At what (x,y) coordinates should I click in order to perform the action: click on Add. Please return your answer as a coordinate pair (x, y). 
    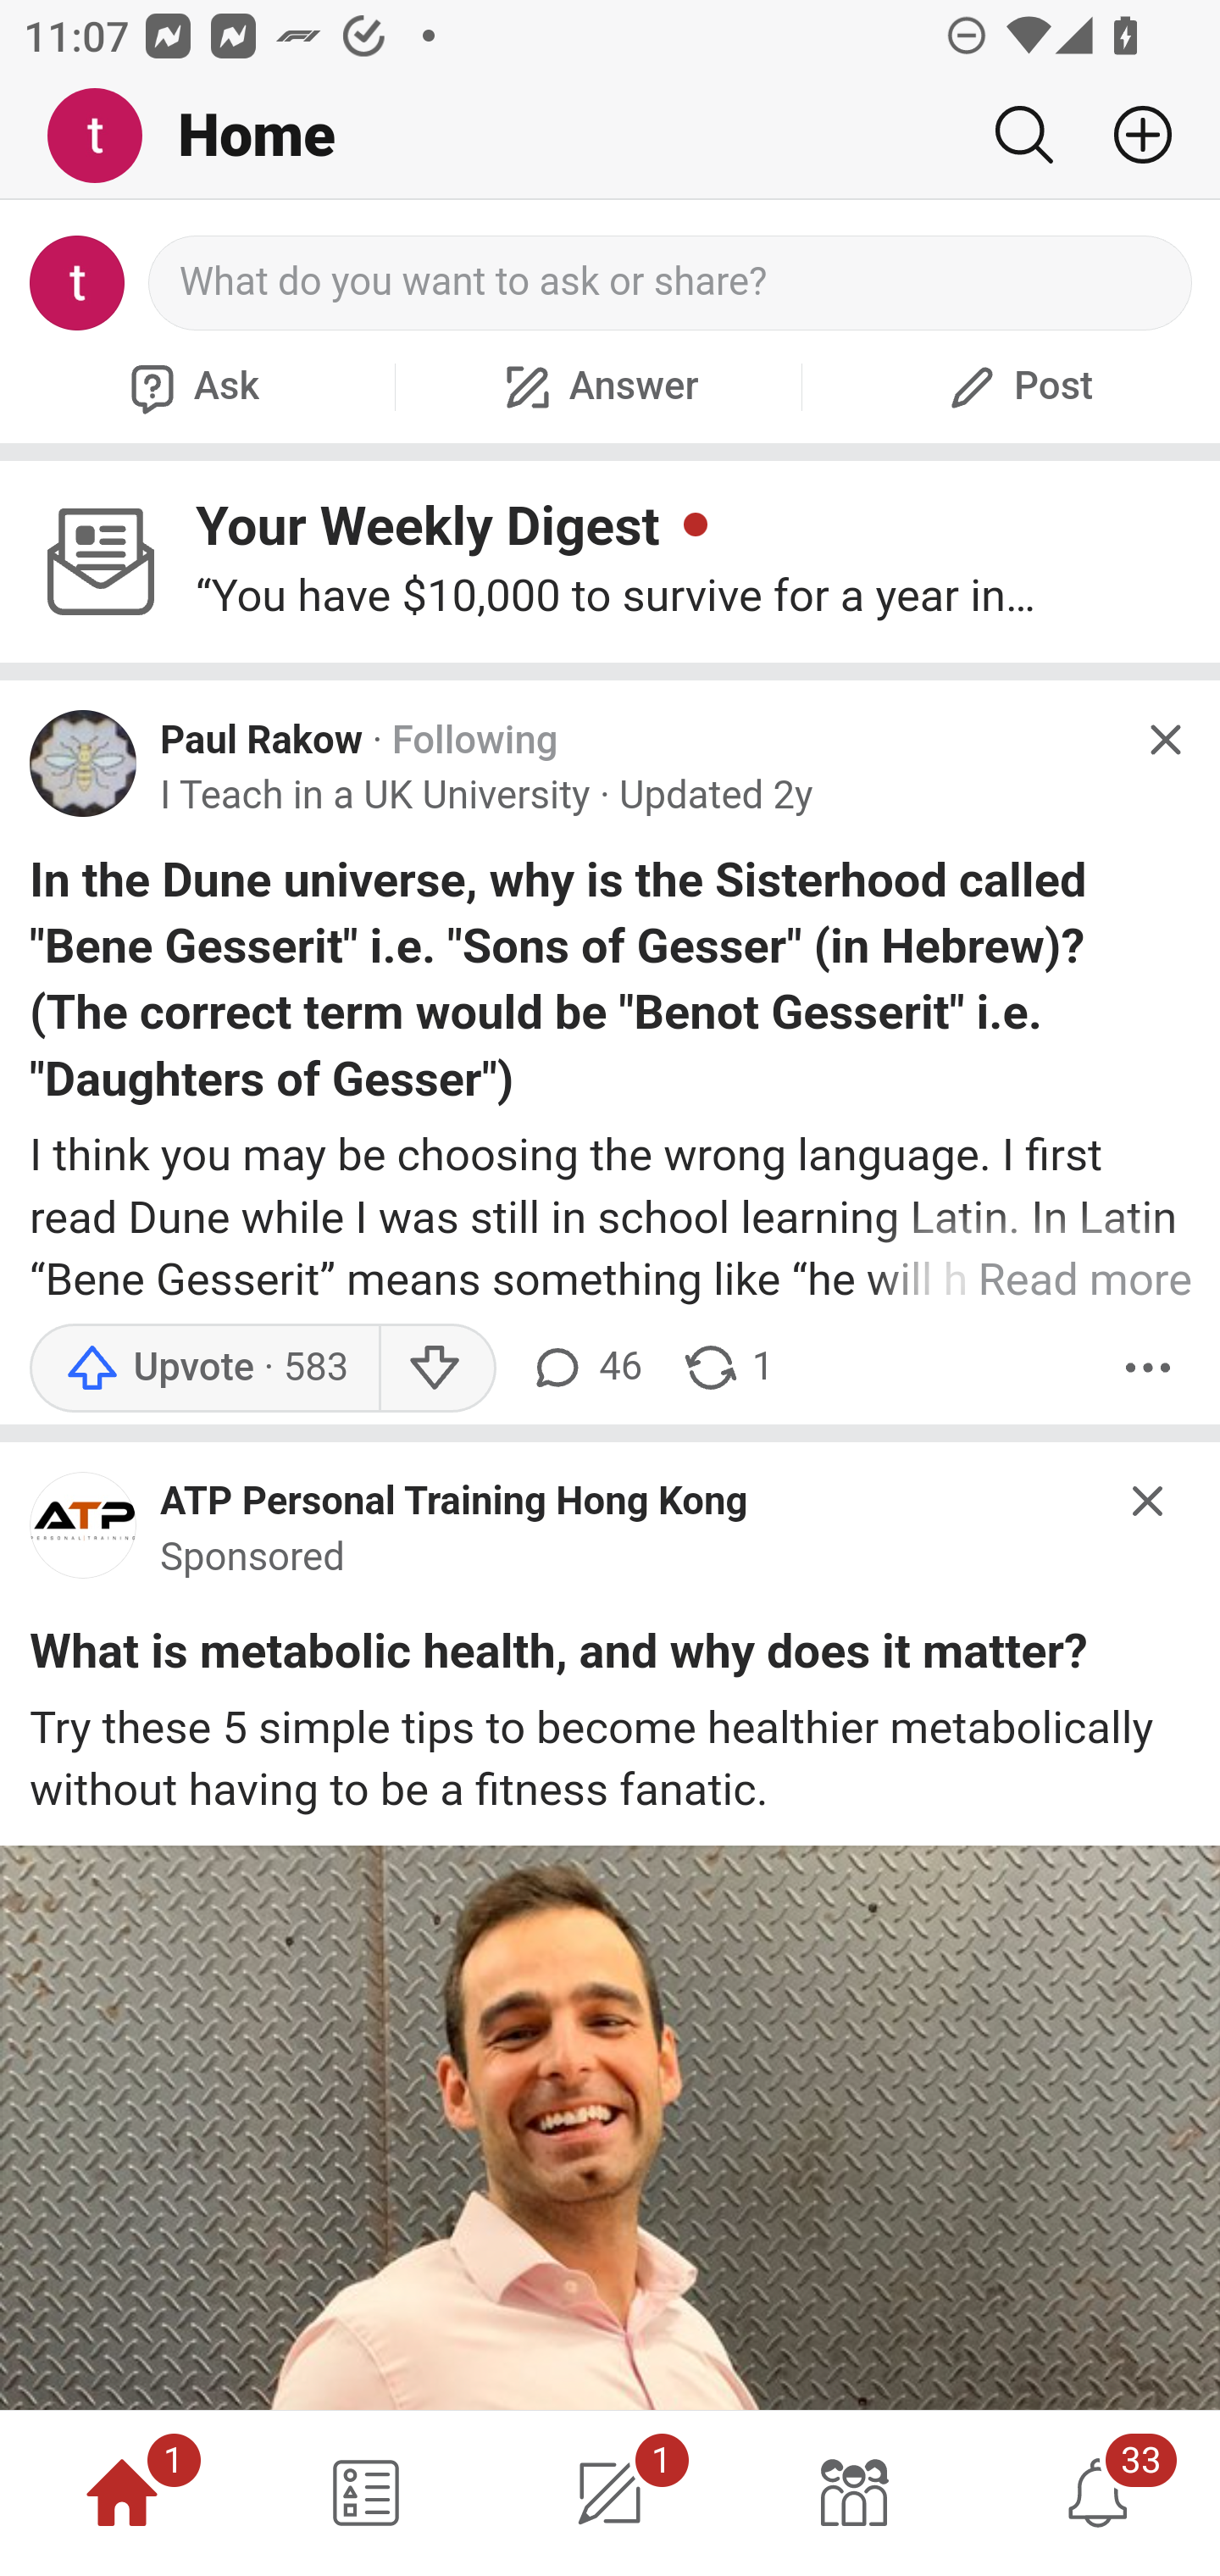
    Looking at the image, I should click on (1130, 135).